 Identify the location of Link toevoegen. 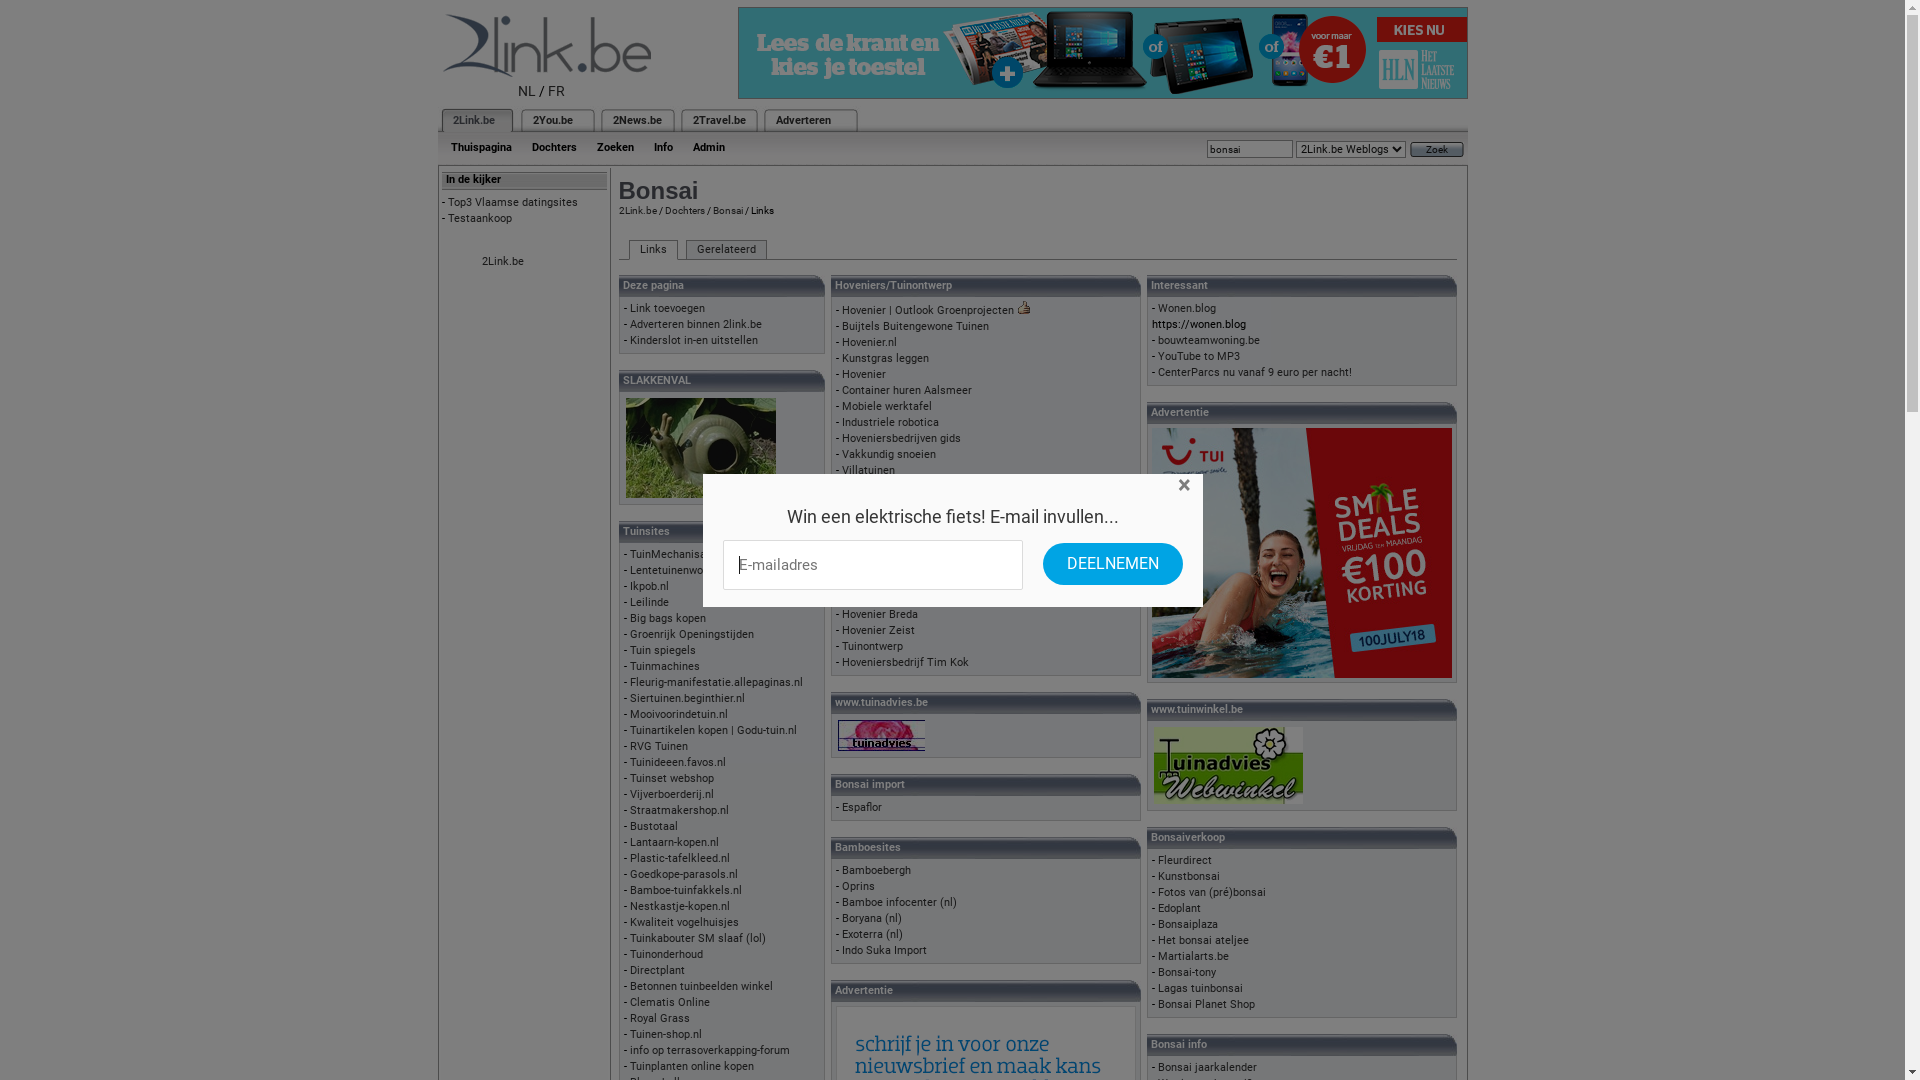
(668, 308).